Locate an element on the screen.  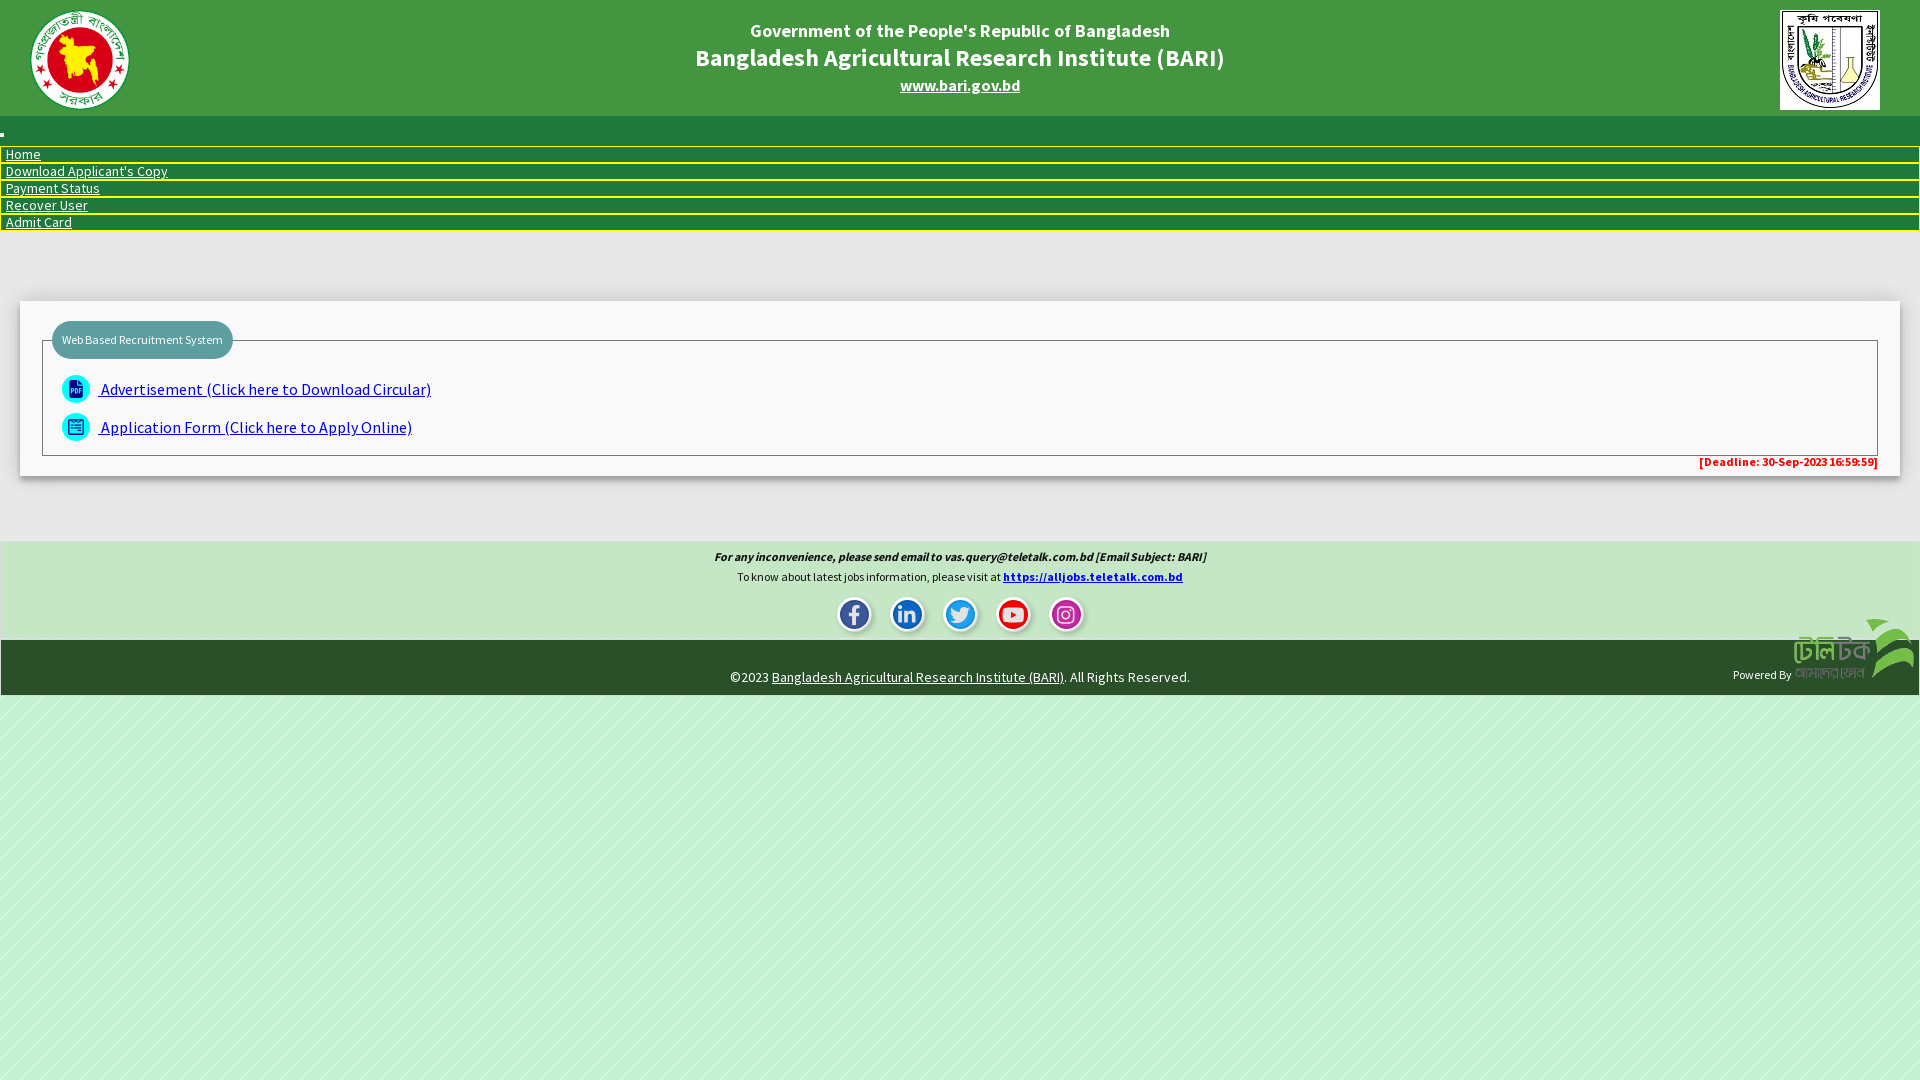
Application Form (Click here to Apply Online) is located at coordinates (232, 427).